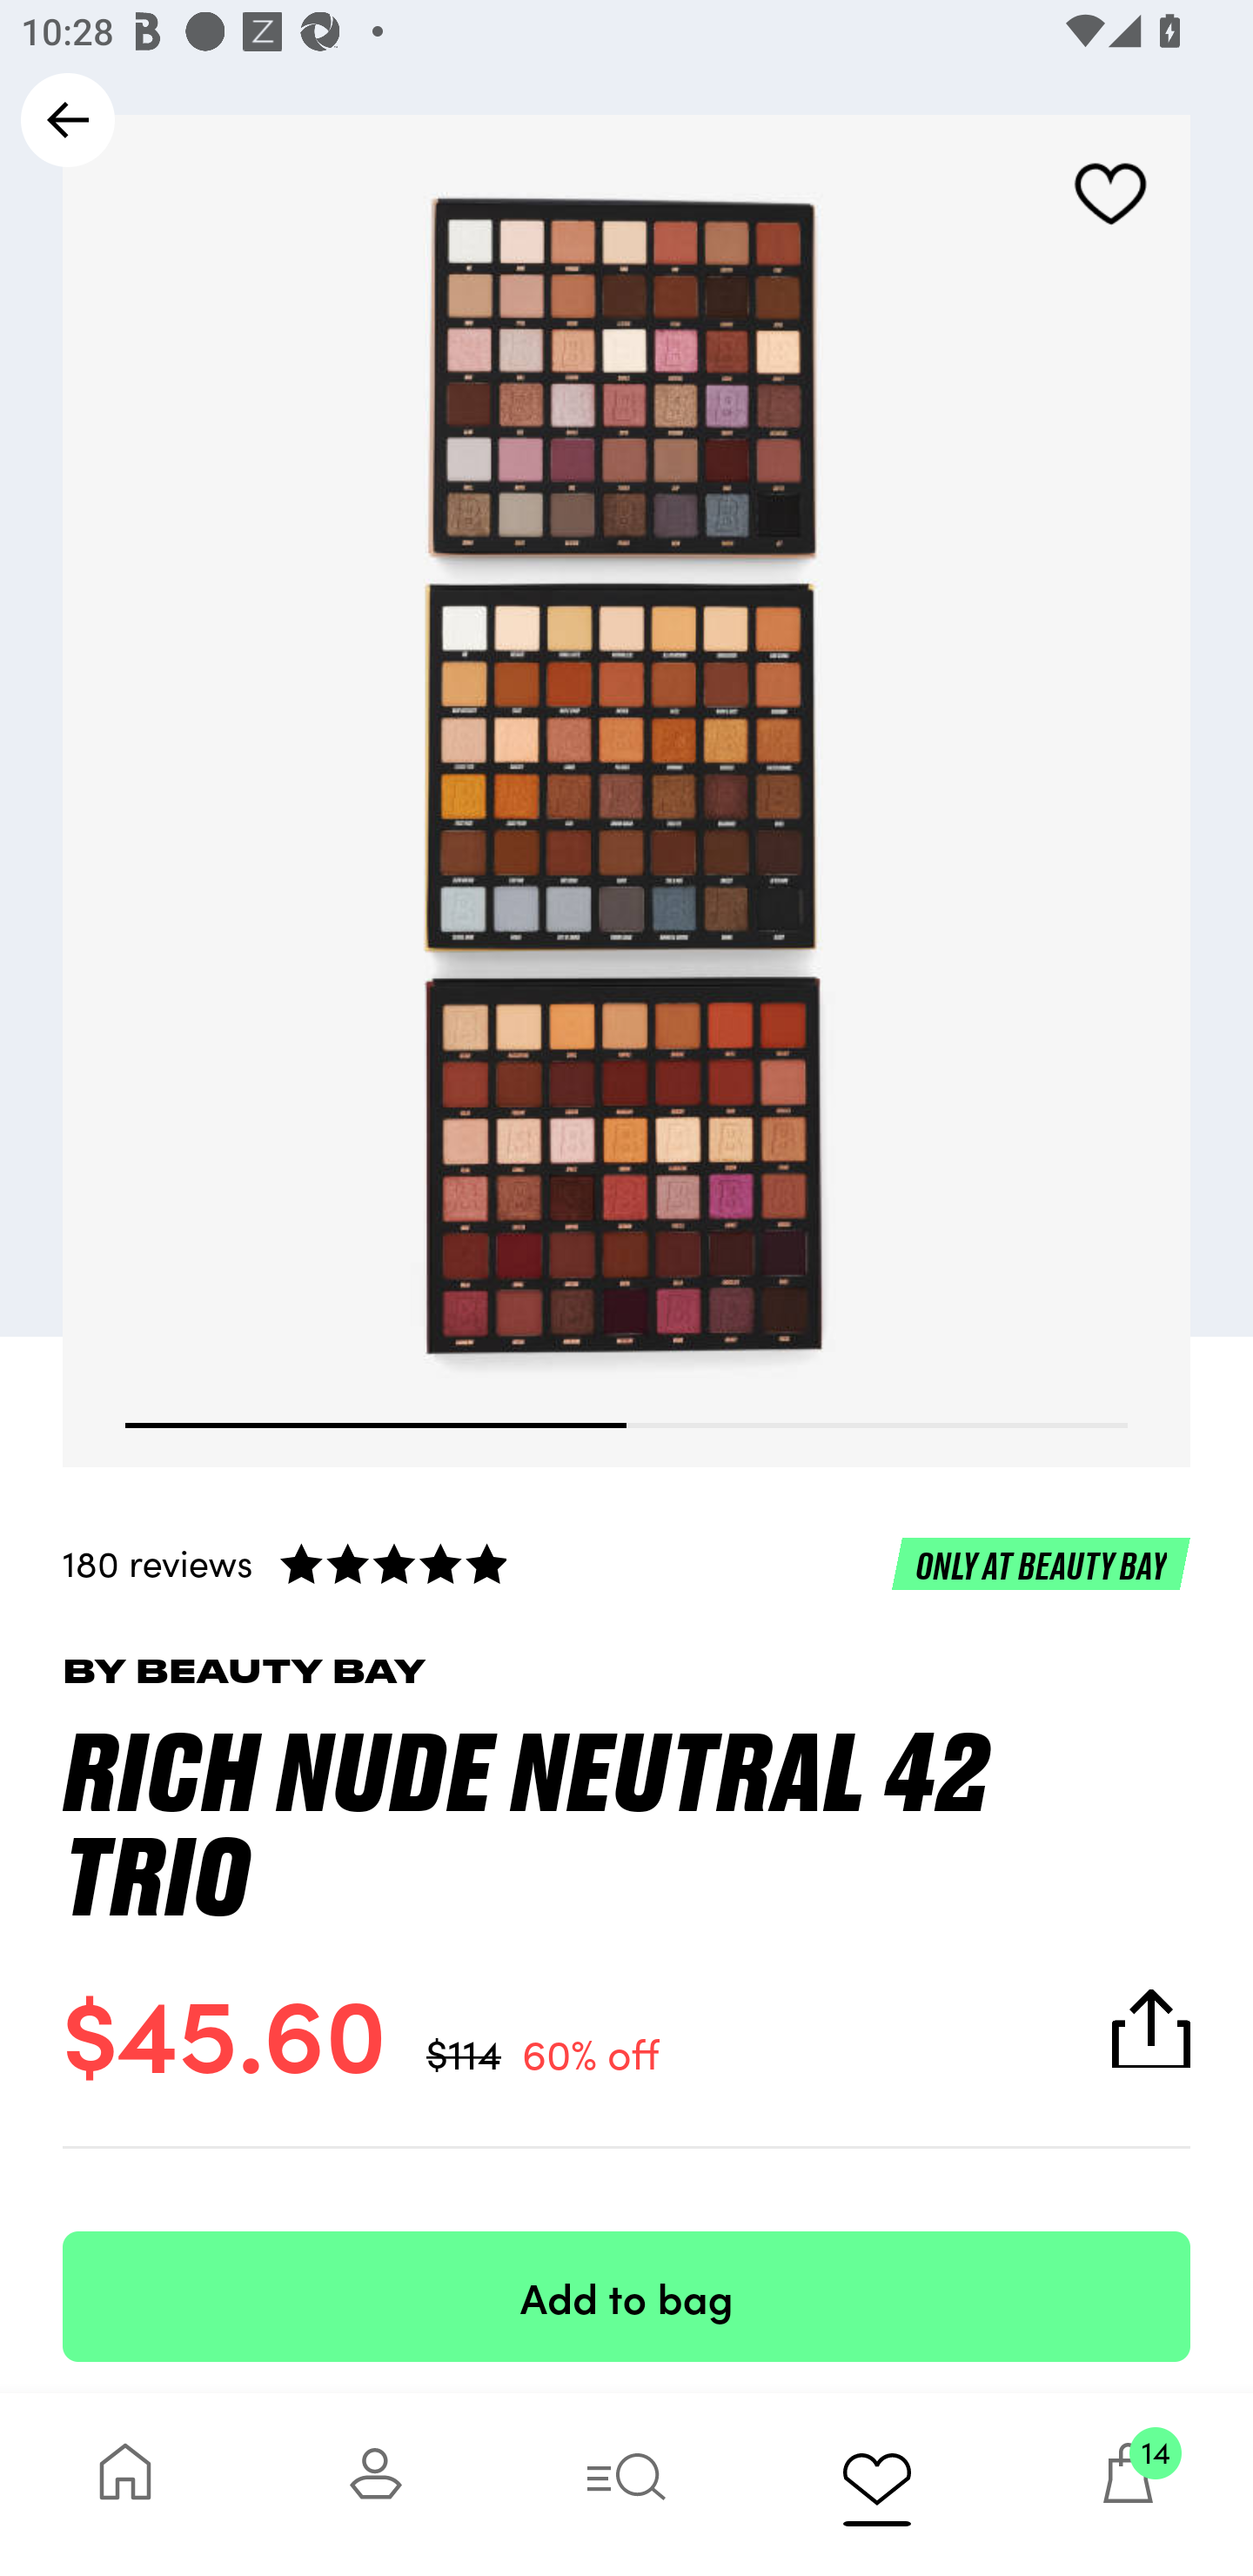  What do you see at coordinates (1128, 2484) in the screenshot?
I see `14` at bounding box center [1128, 2484].